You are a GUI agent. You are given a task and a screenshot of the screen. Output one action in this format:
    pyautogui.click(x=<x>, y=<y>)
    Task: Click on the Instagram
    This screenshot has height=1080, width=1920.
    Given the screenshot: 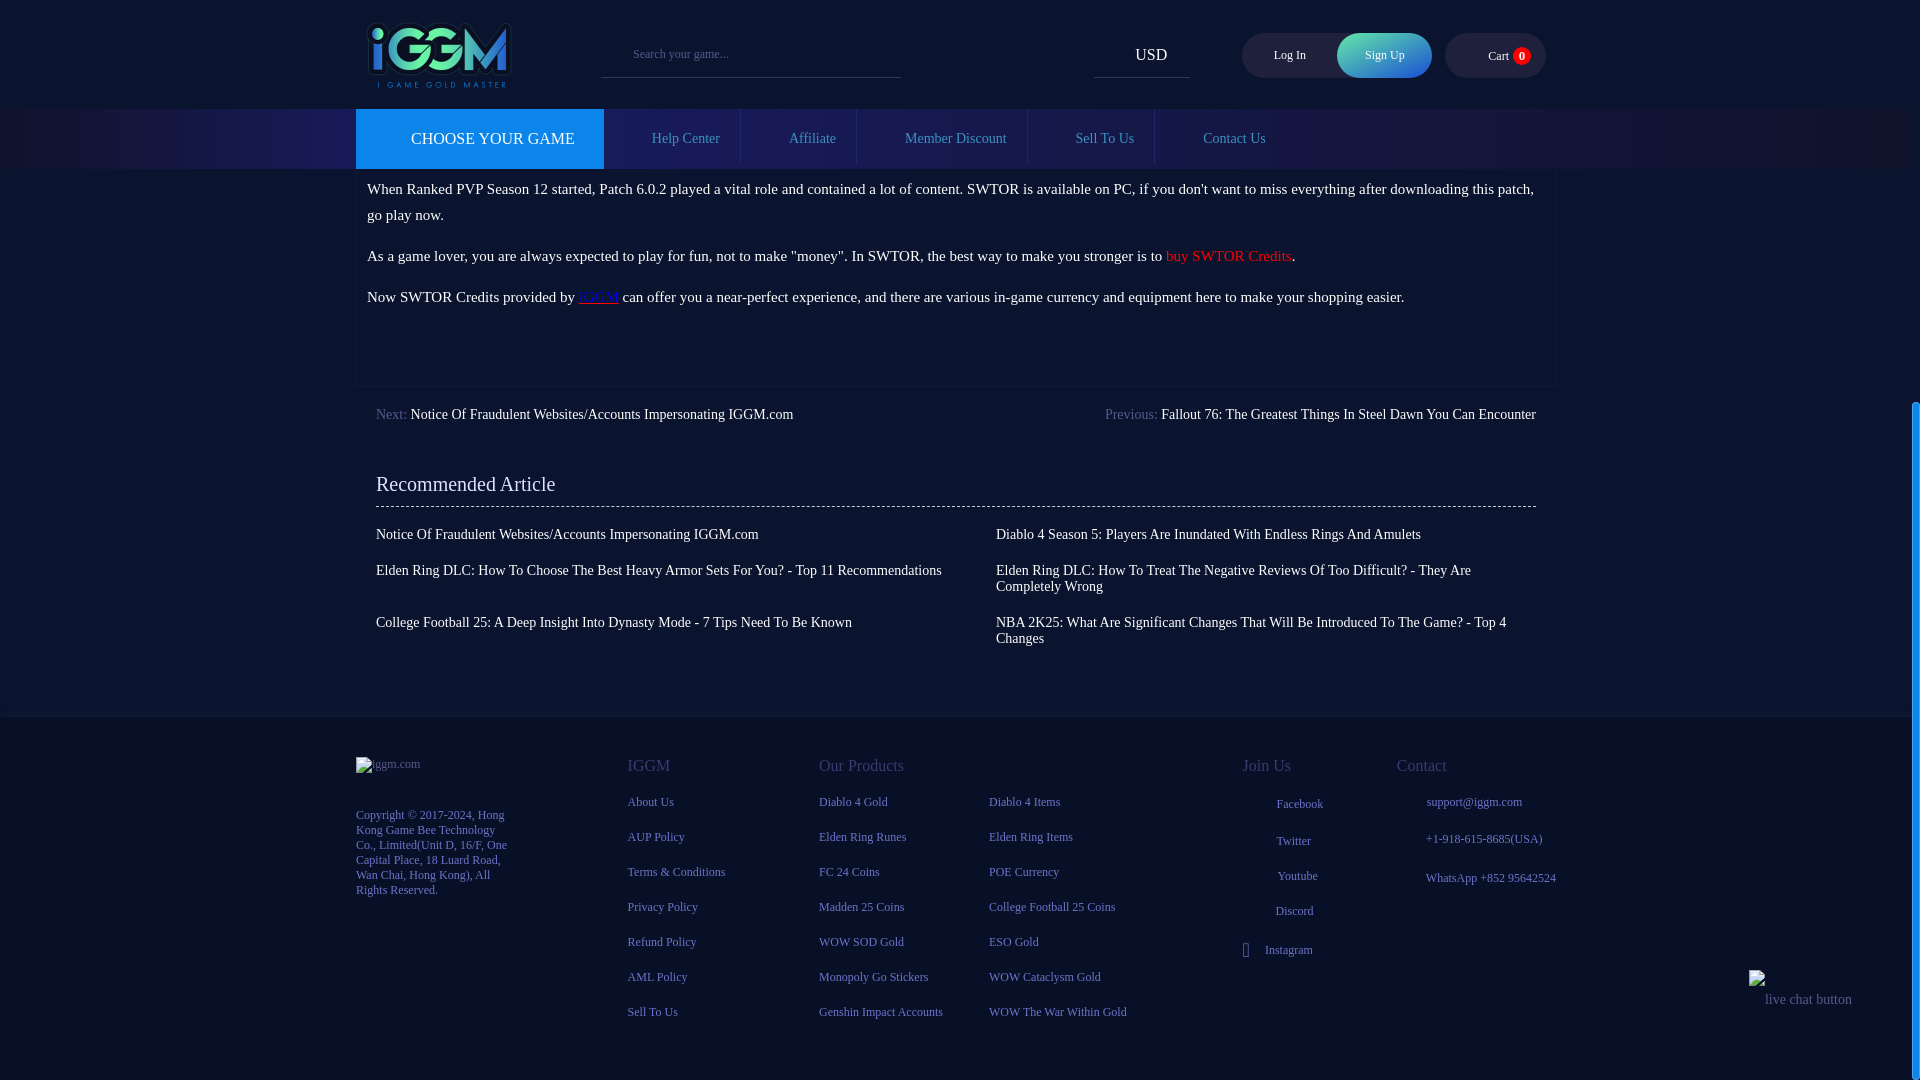 What is the action you would take?
    pyautogui.click(x=1283, y=950)
    